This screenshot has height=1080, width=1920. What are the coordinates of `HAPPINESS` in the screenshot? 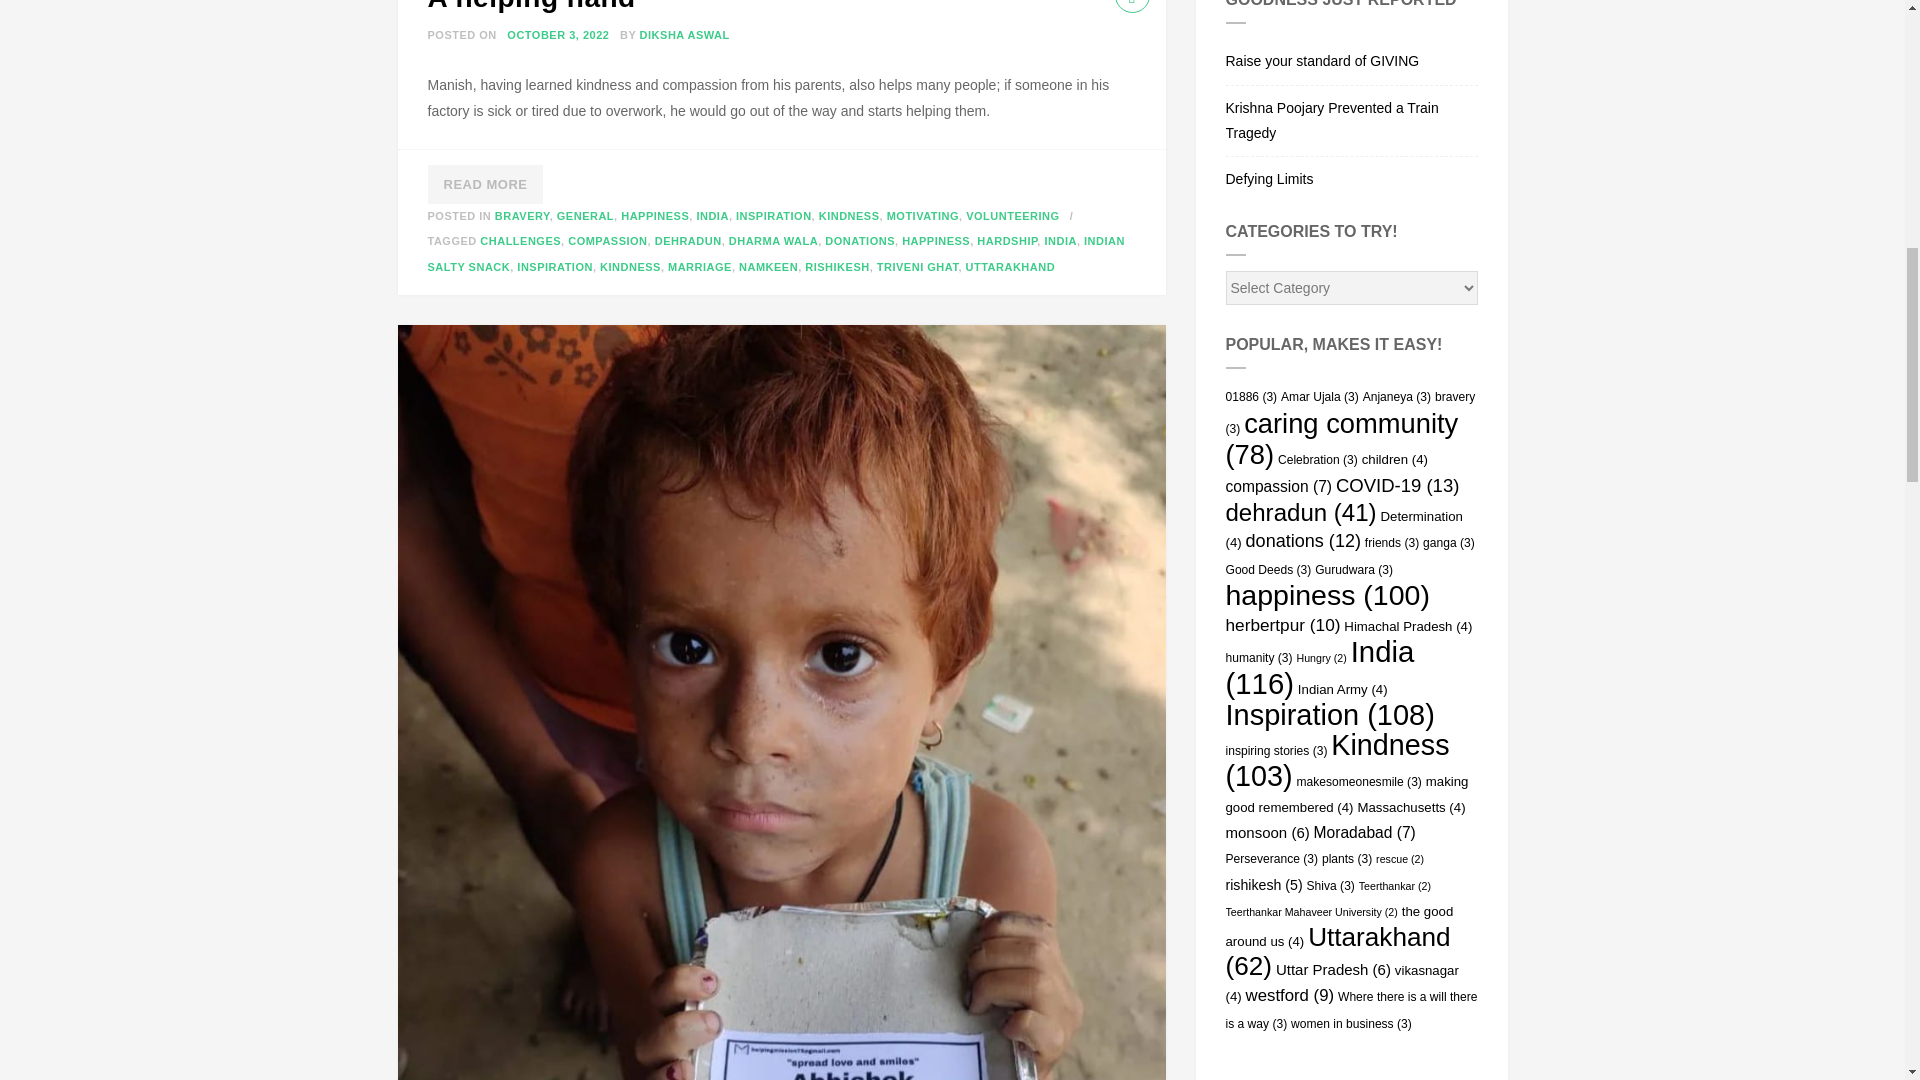 It's located at (654, 216).